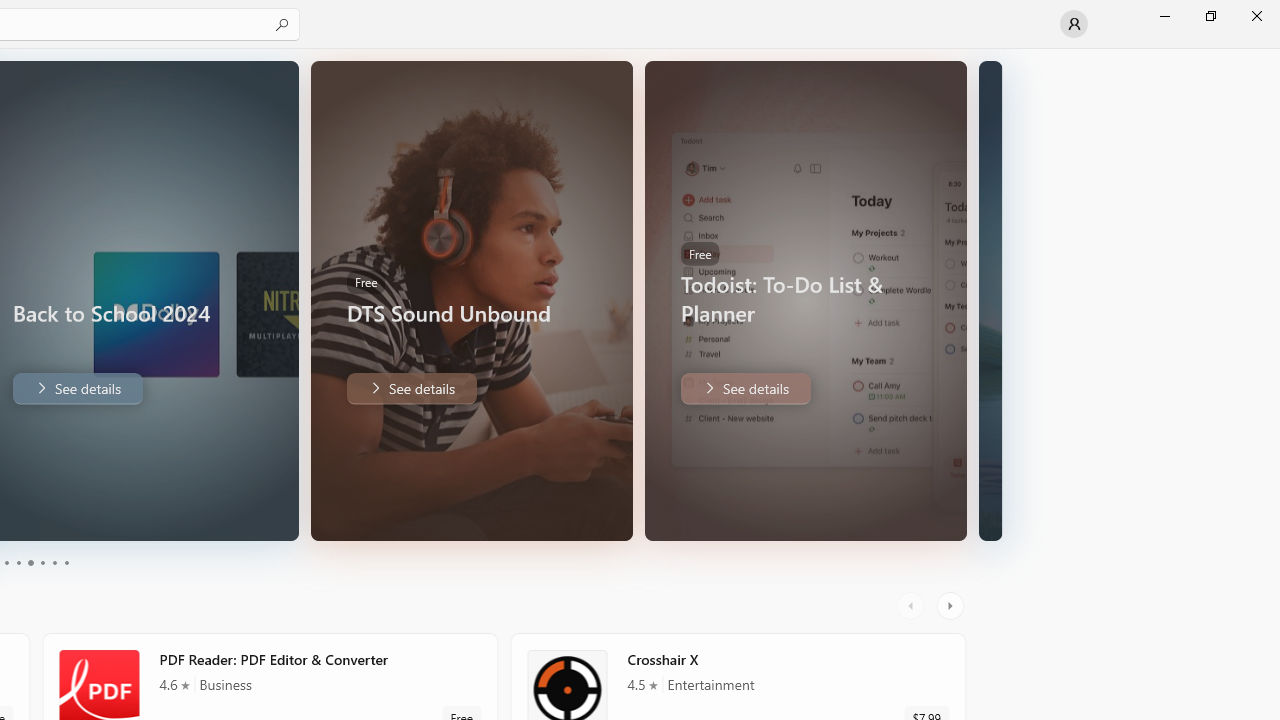  What do you see at coordinates (952, 606) in the screenshot?
I see `AutomationID: RightScrollButton` at bounding box center [952, 606].